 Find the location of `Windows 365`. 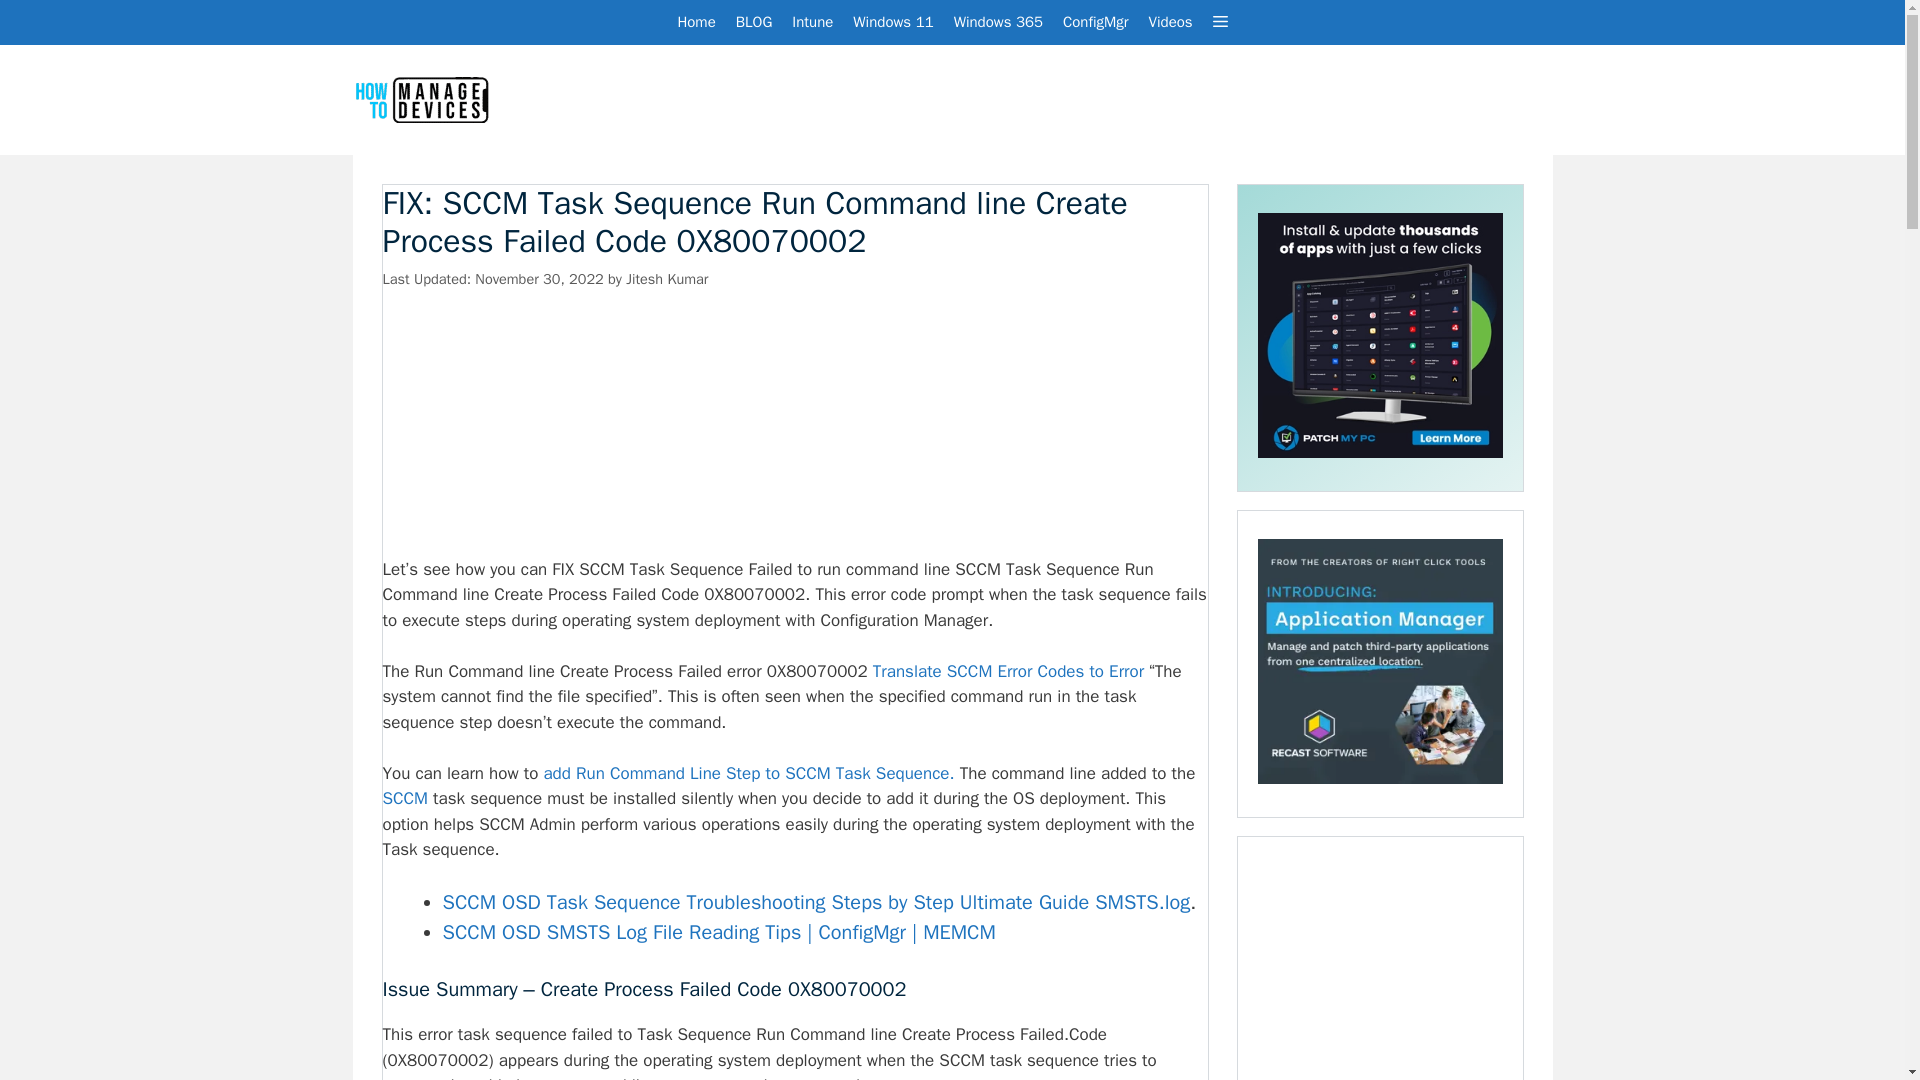

Windows 365 is located at coordinates (998, 22).